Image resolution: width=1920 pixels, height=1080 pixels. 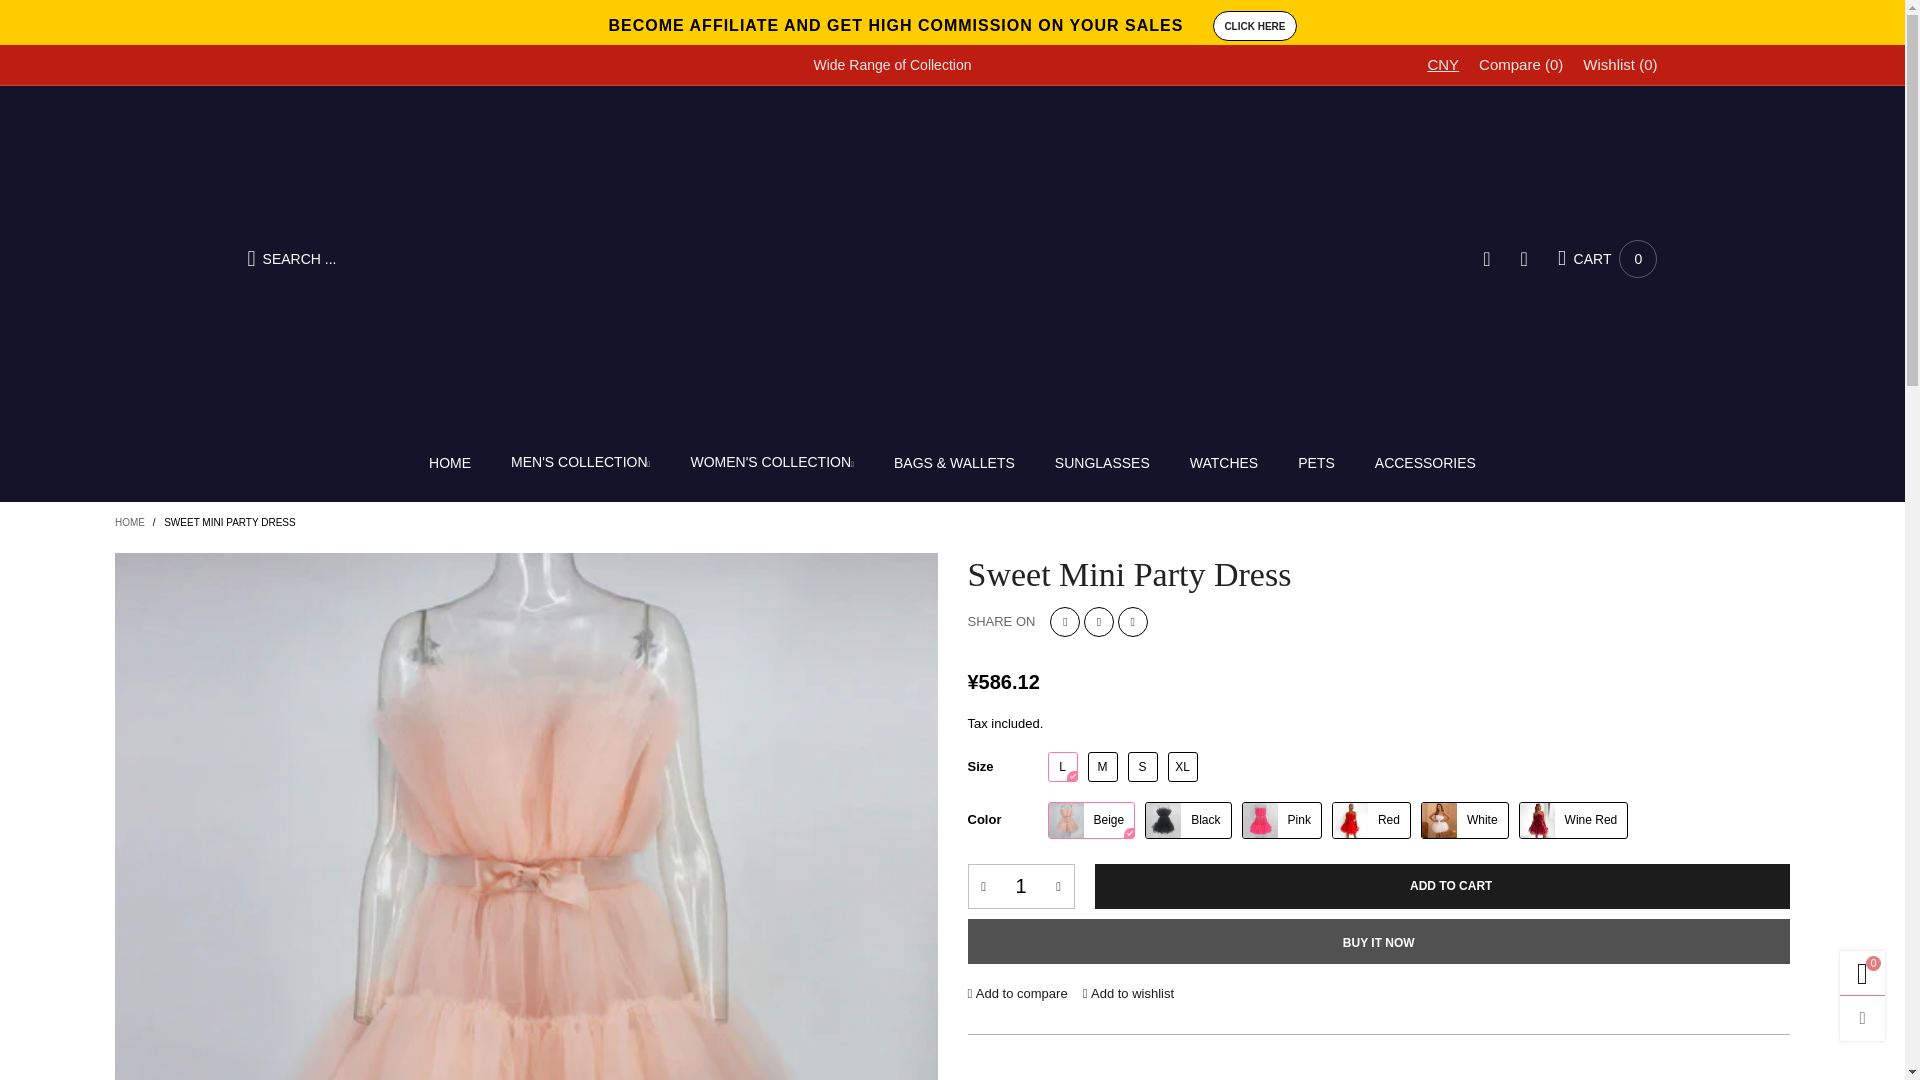 I want to click on 1, so click(x=580, y=464).